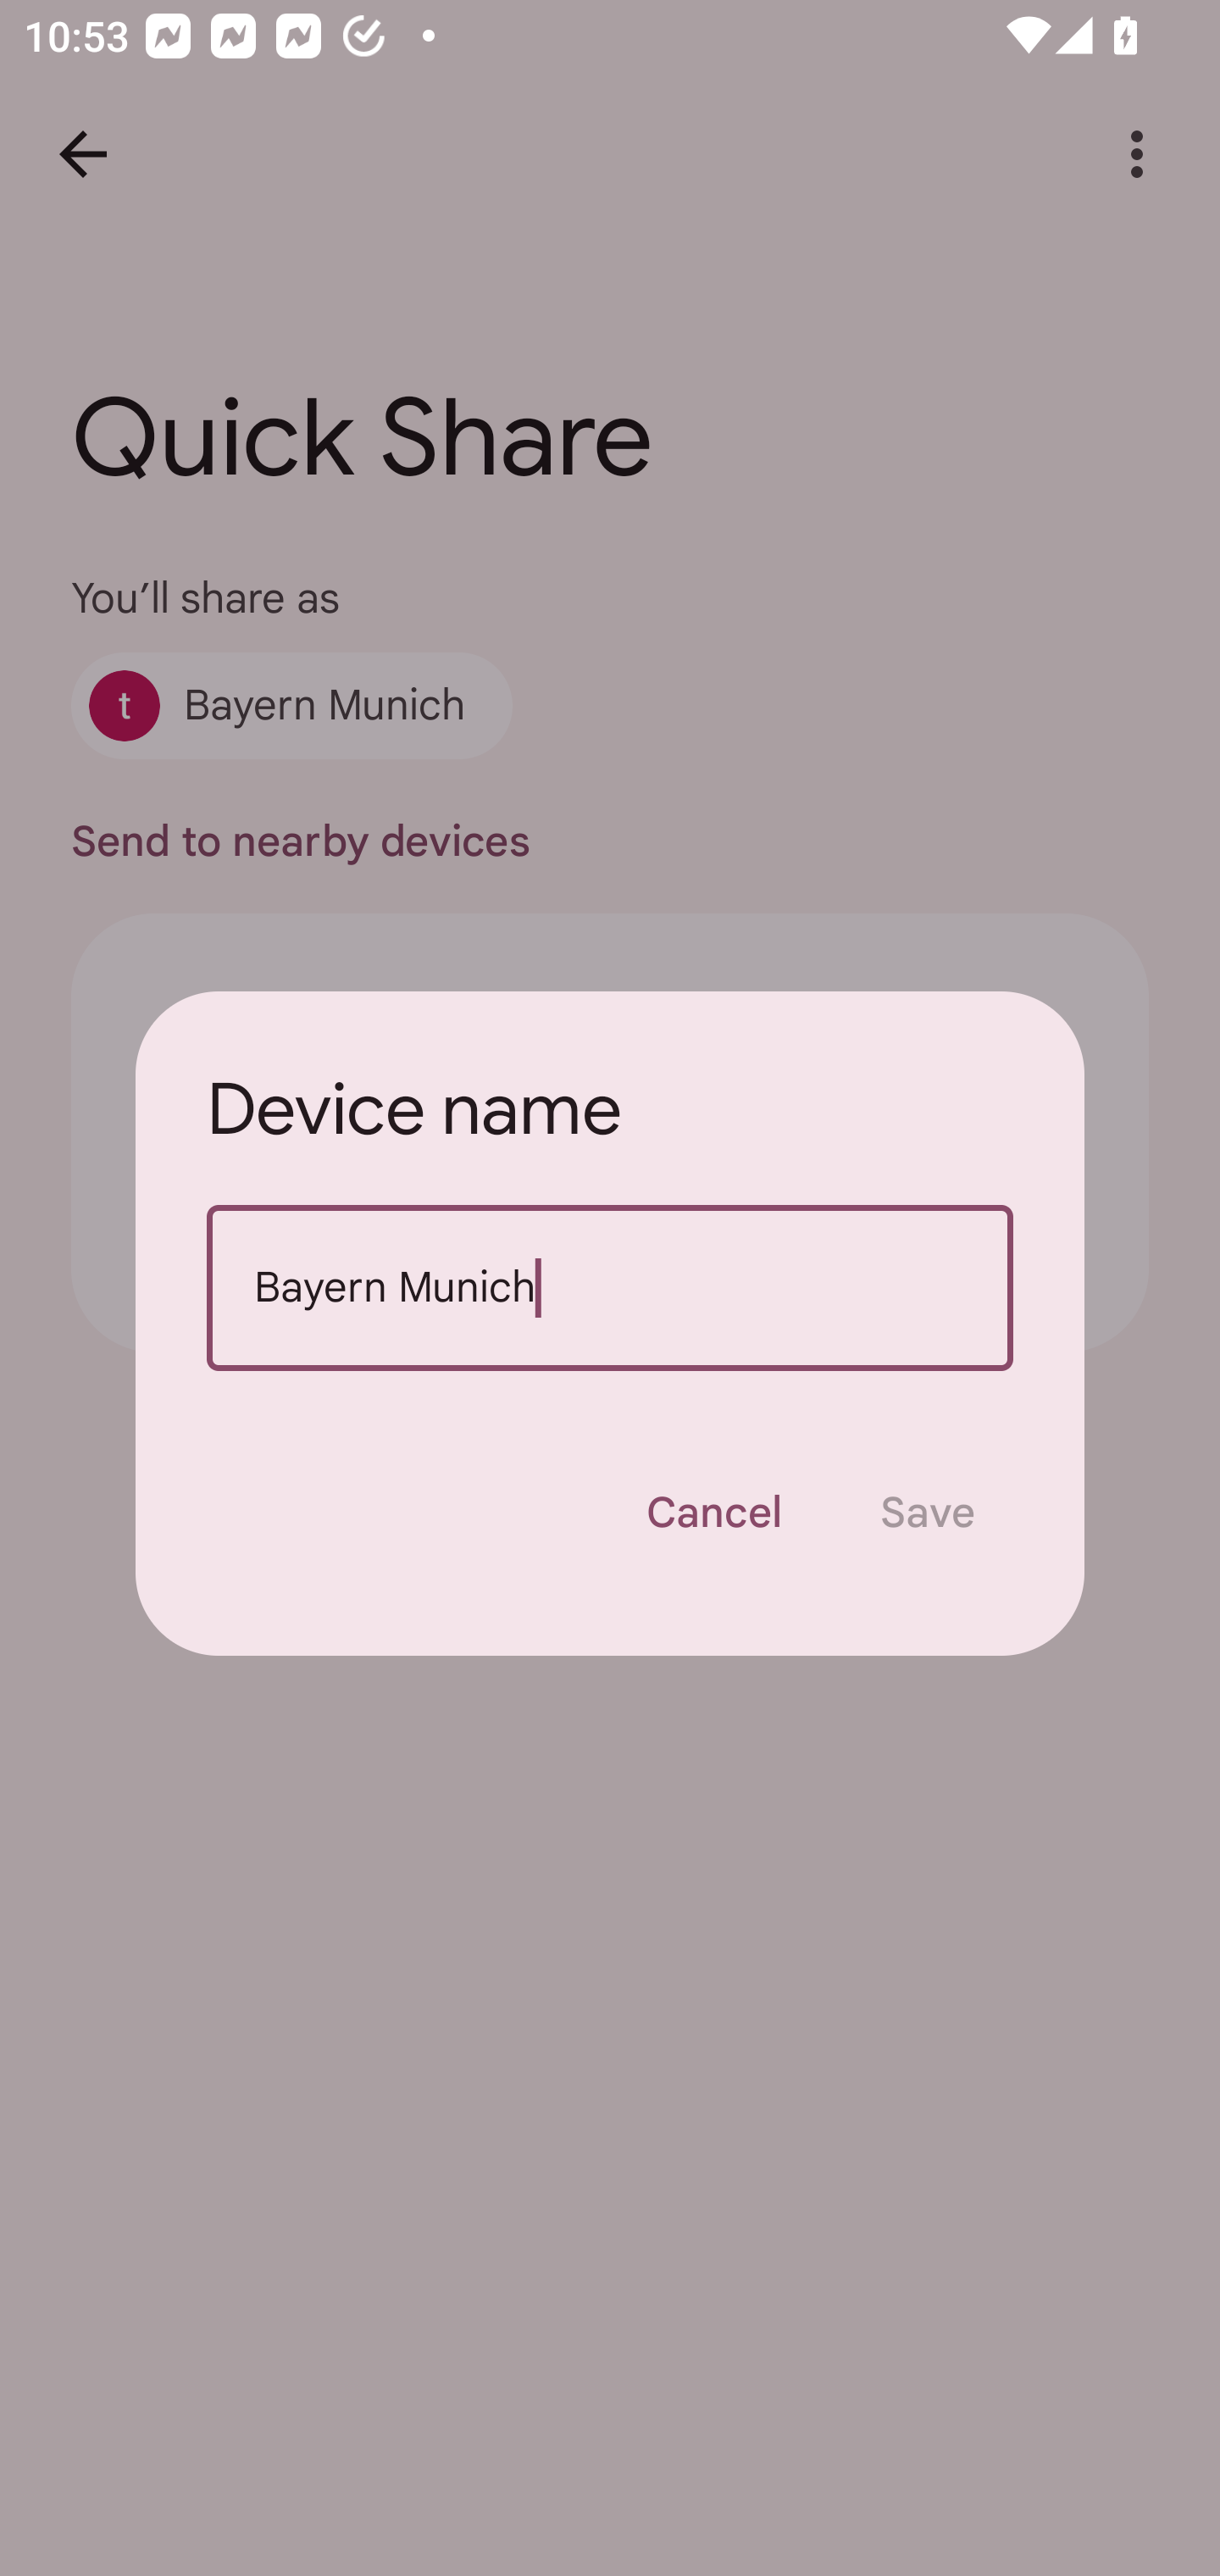 Image resolution: width=1220 pixels, height=2576 pixels. What do you see at coordinates (927, 1513) in the screenshot?
I see `Save` at bounding box center [927, 1513].